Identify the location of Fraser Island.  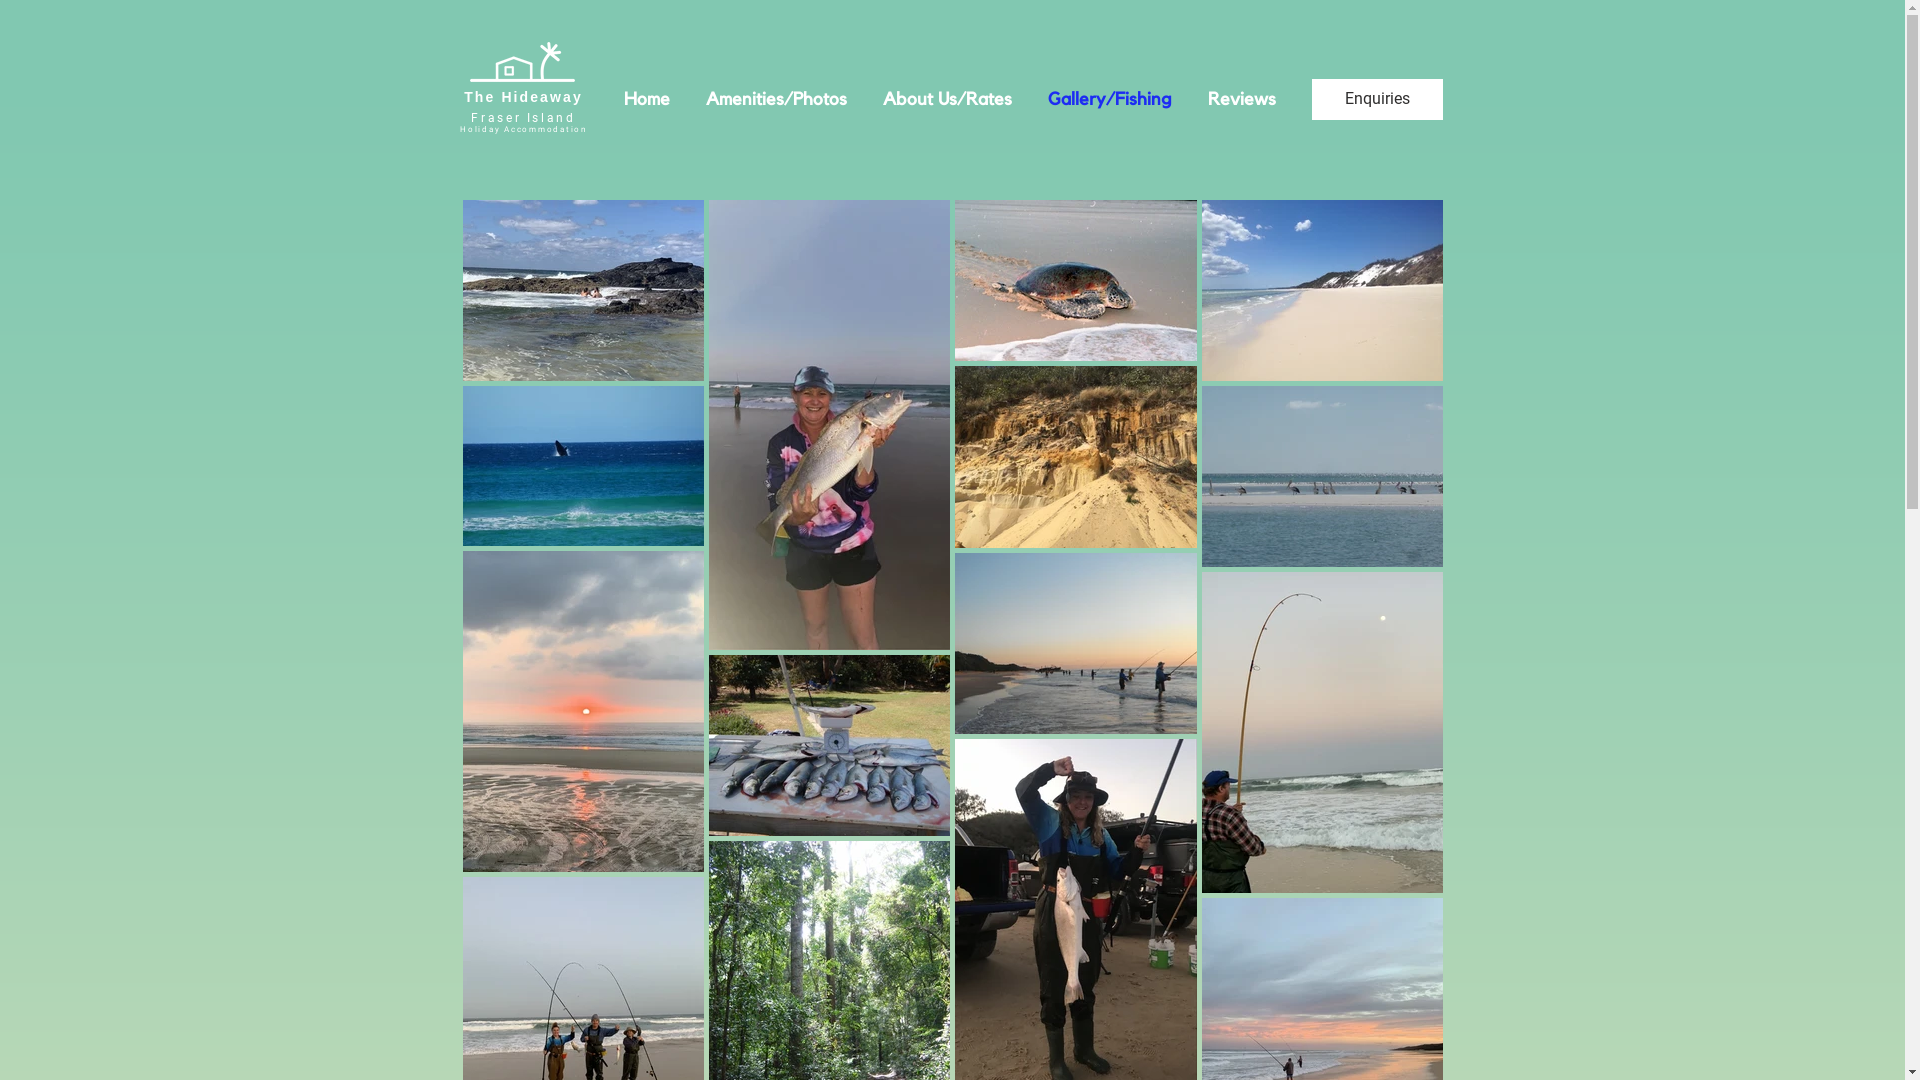
(523, 118).